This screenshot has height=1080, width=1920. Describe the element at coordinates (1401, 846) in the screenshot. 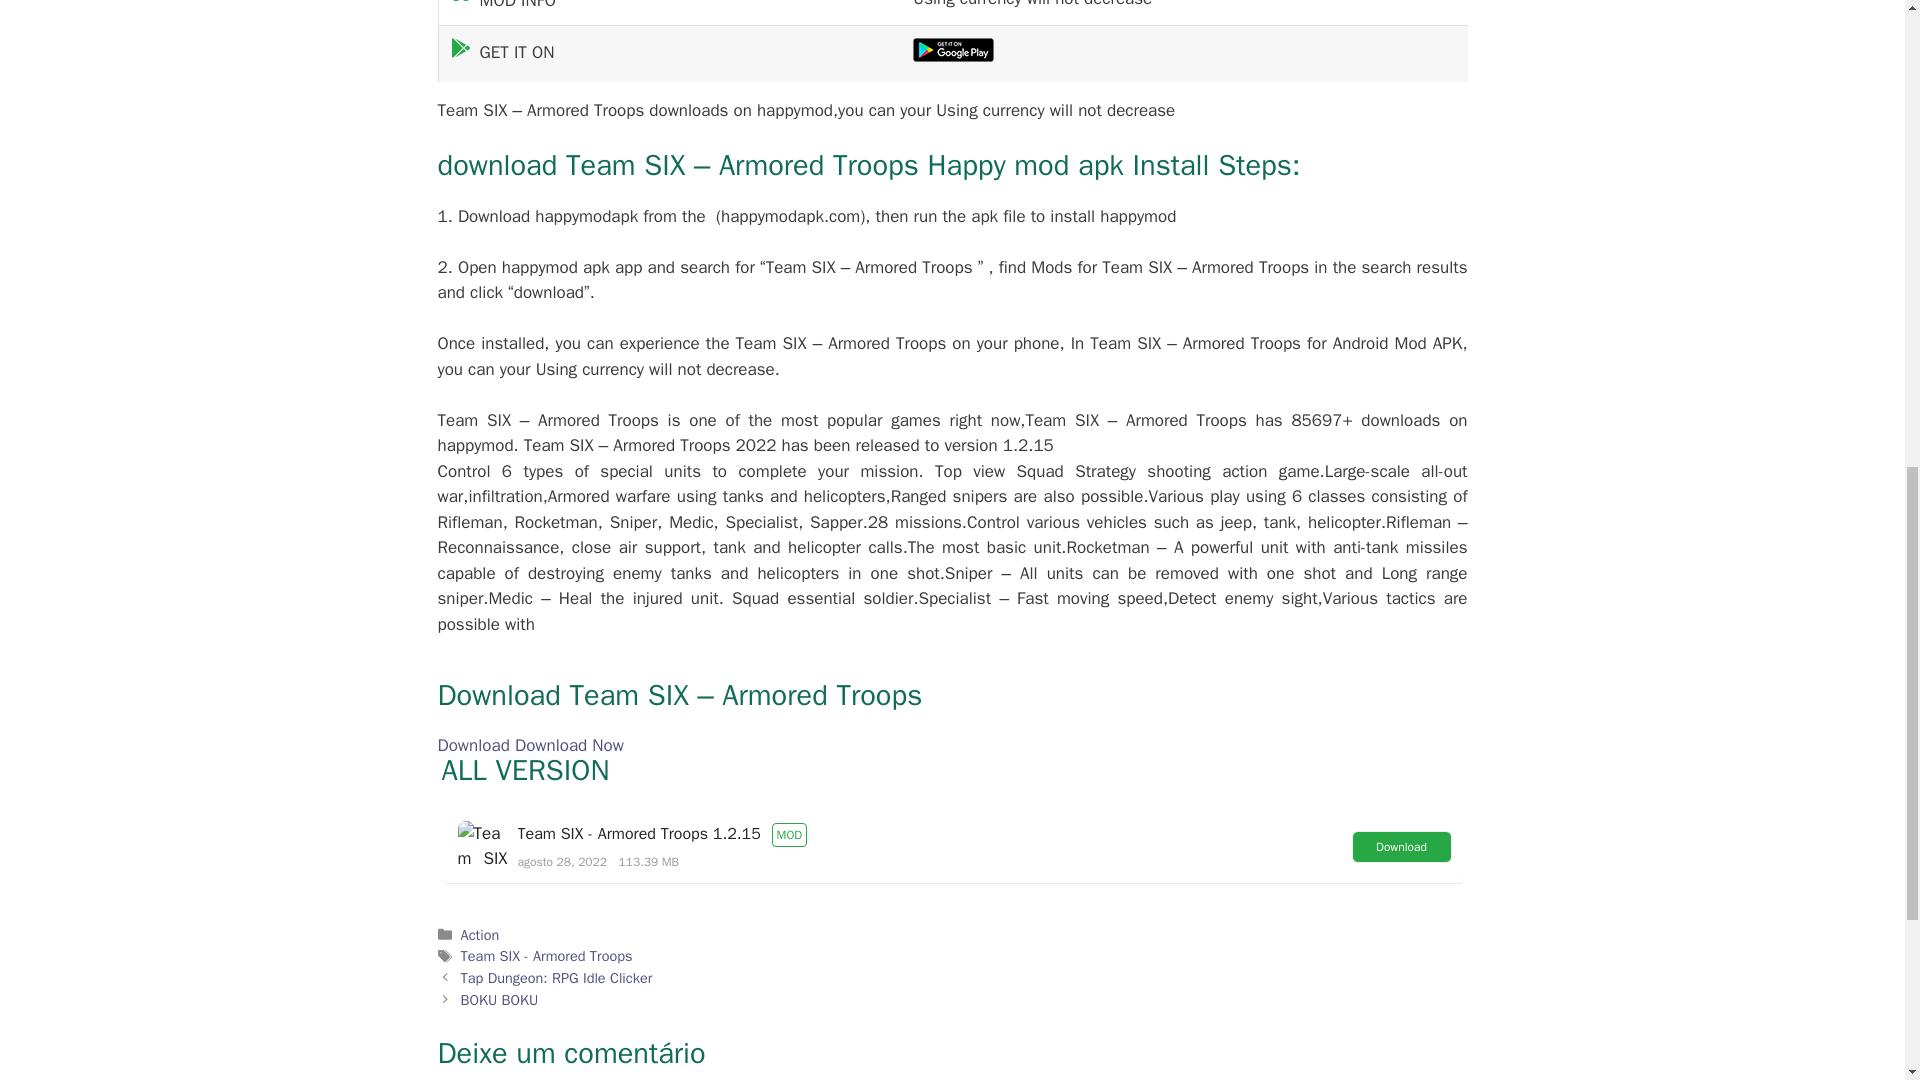

I see `Download` at that location.